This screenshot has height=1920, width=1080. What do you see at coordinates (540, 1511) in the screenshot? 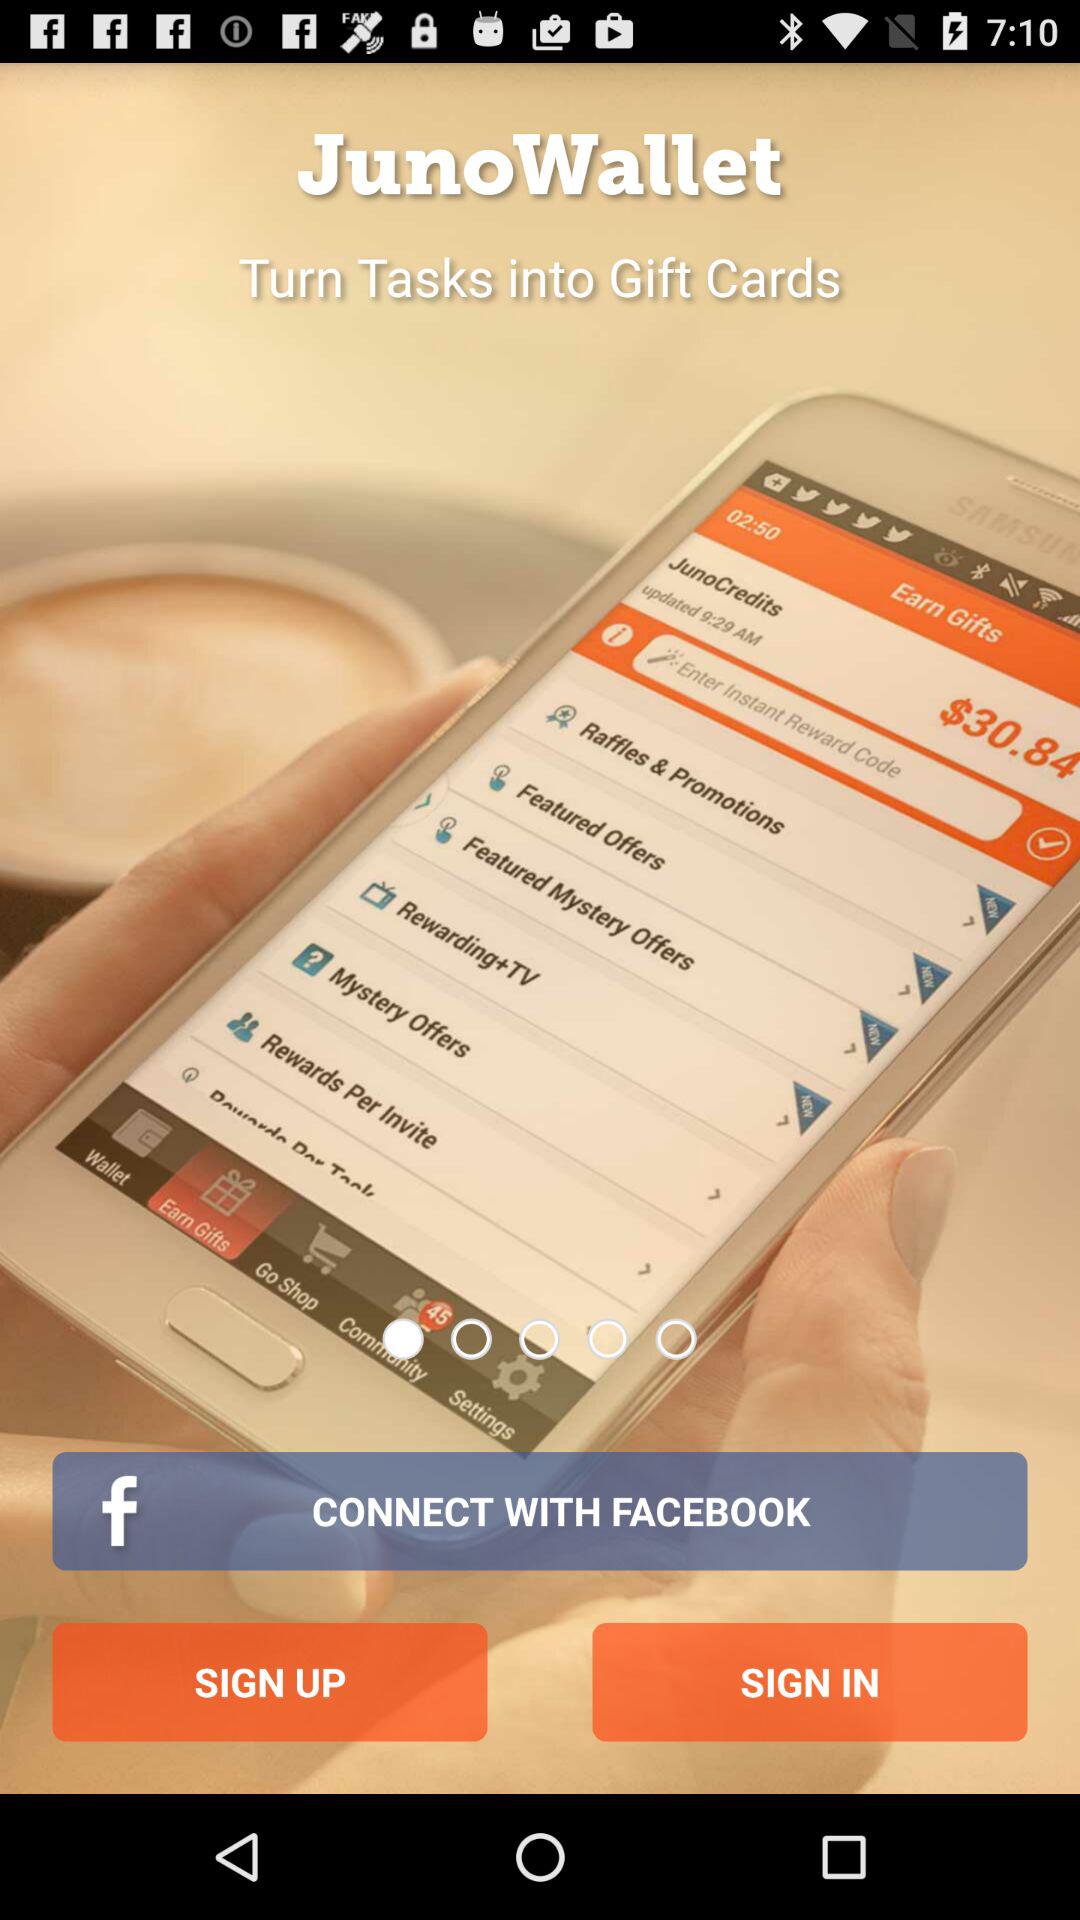
I see `turn off item above sign up item` at bounding box center [540, 1511].